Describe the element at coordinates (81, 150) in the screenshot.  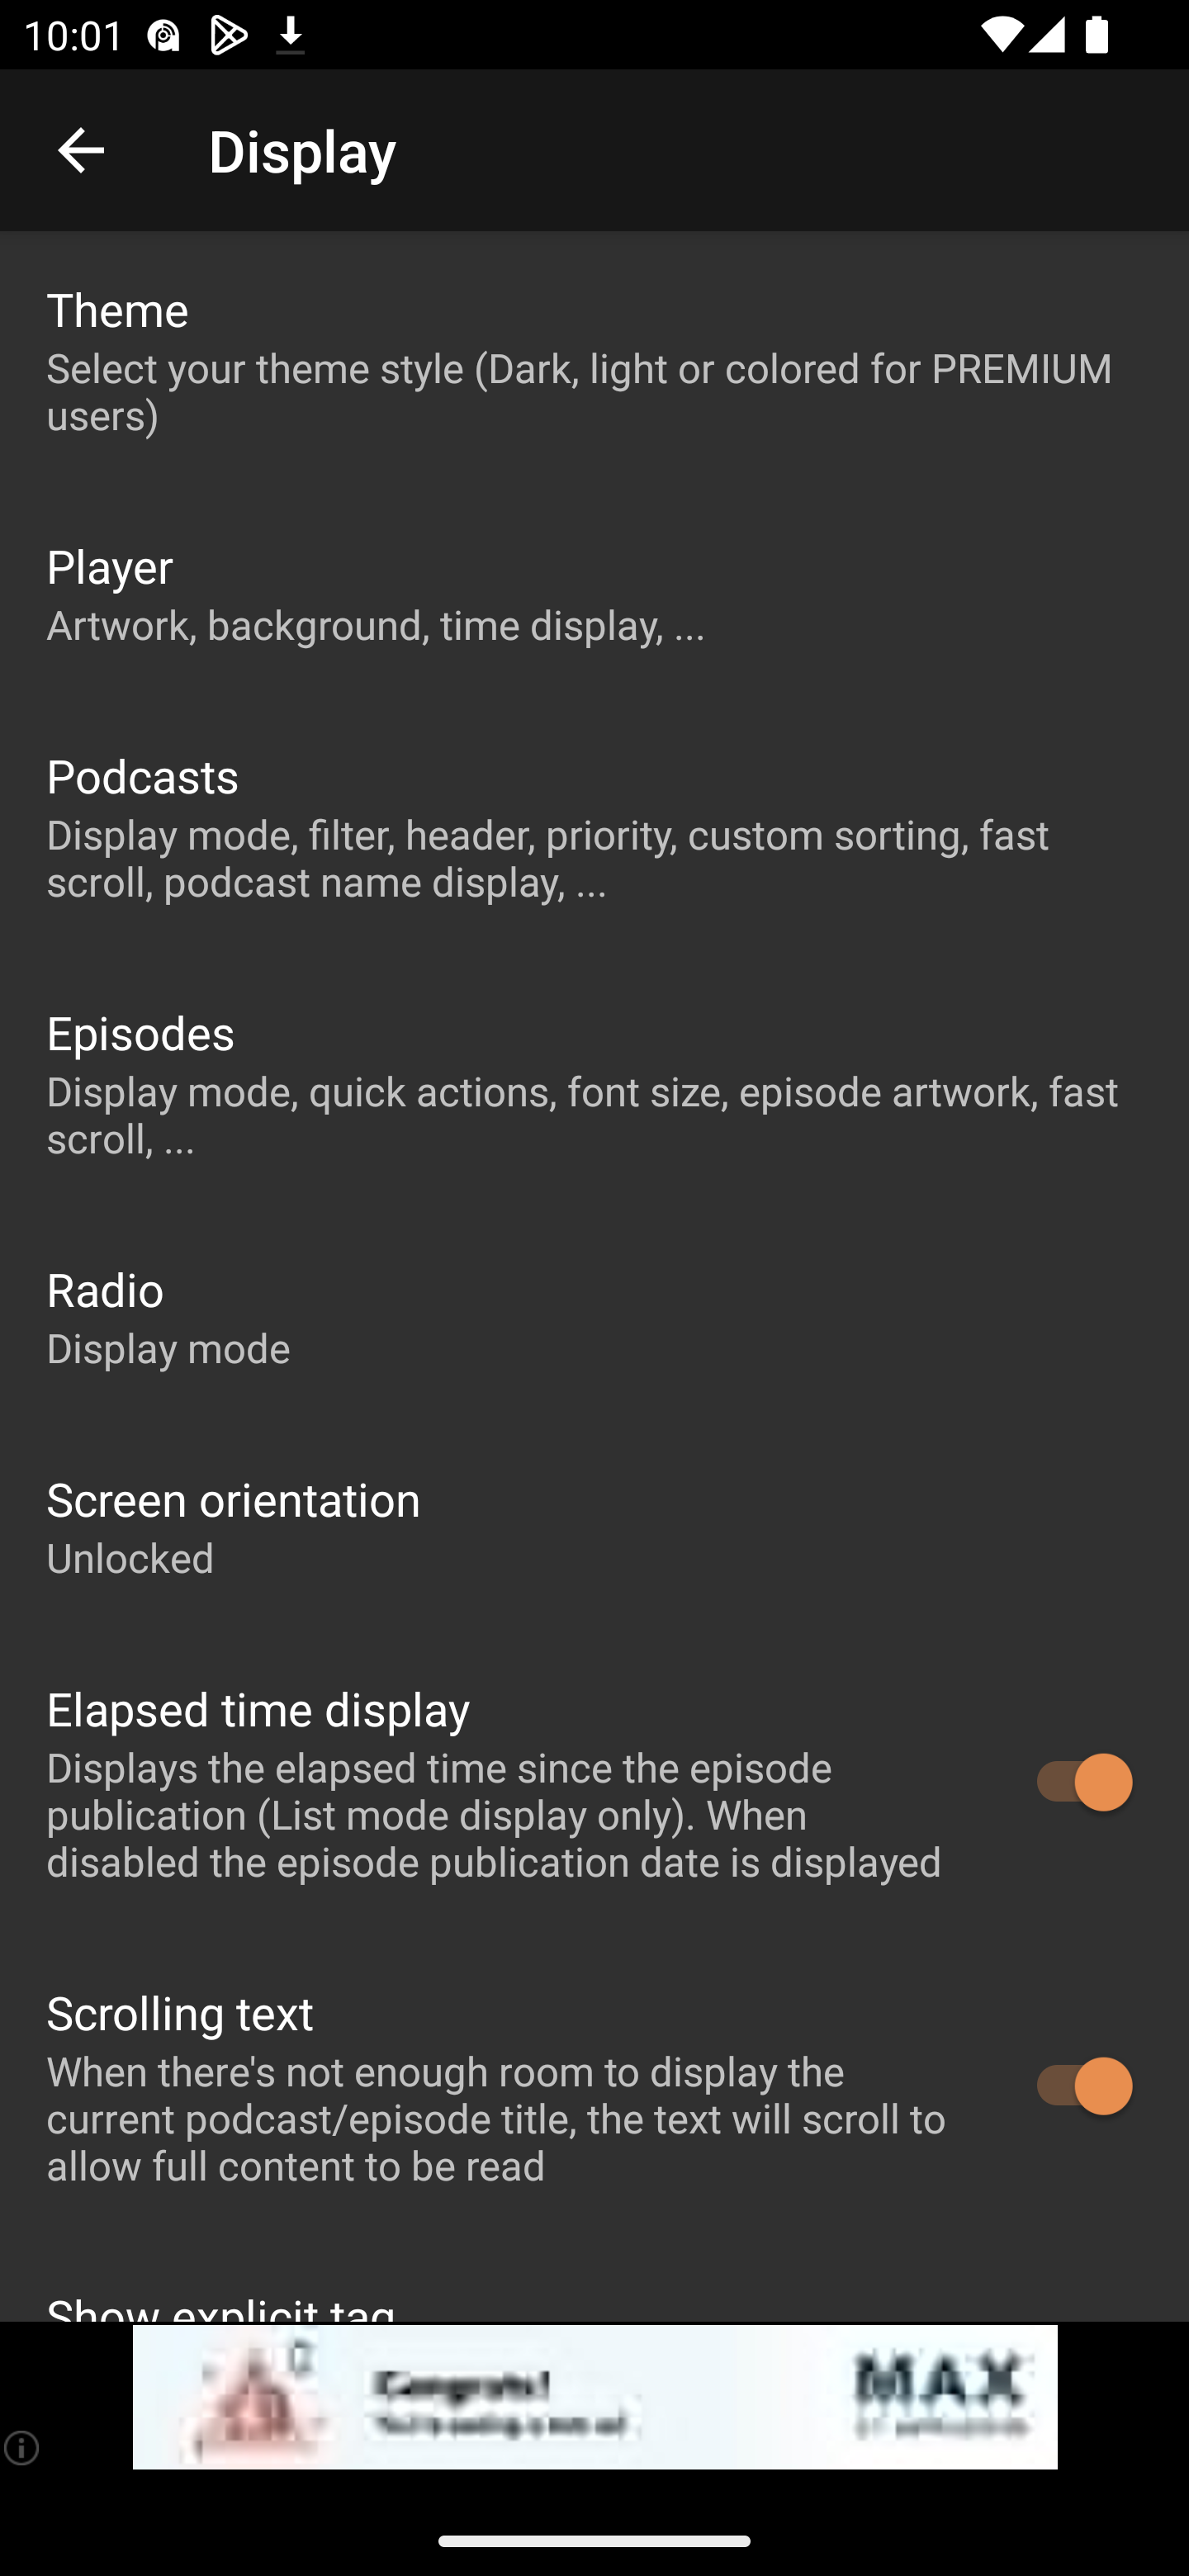
I see `Navigate up` at that location.